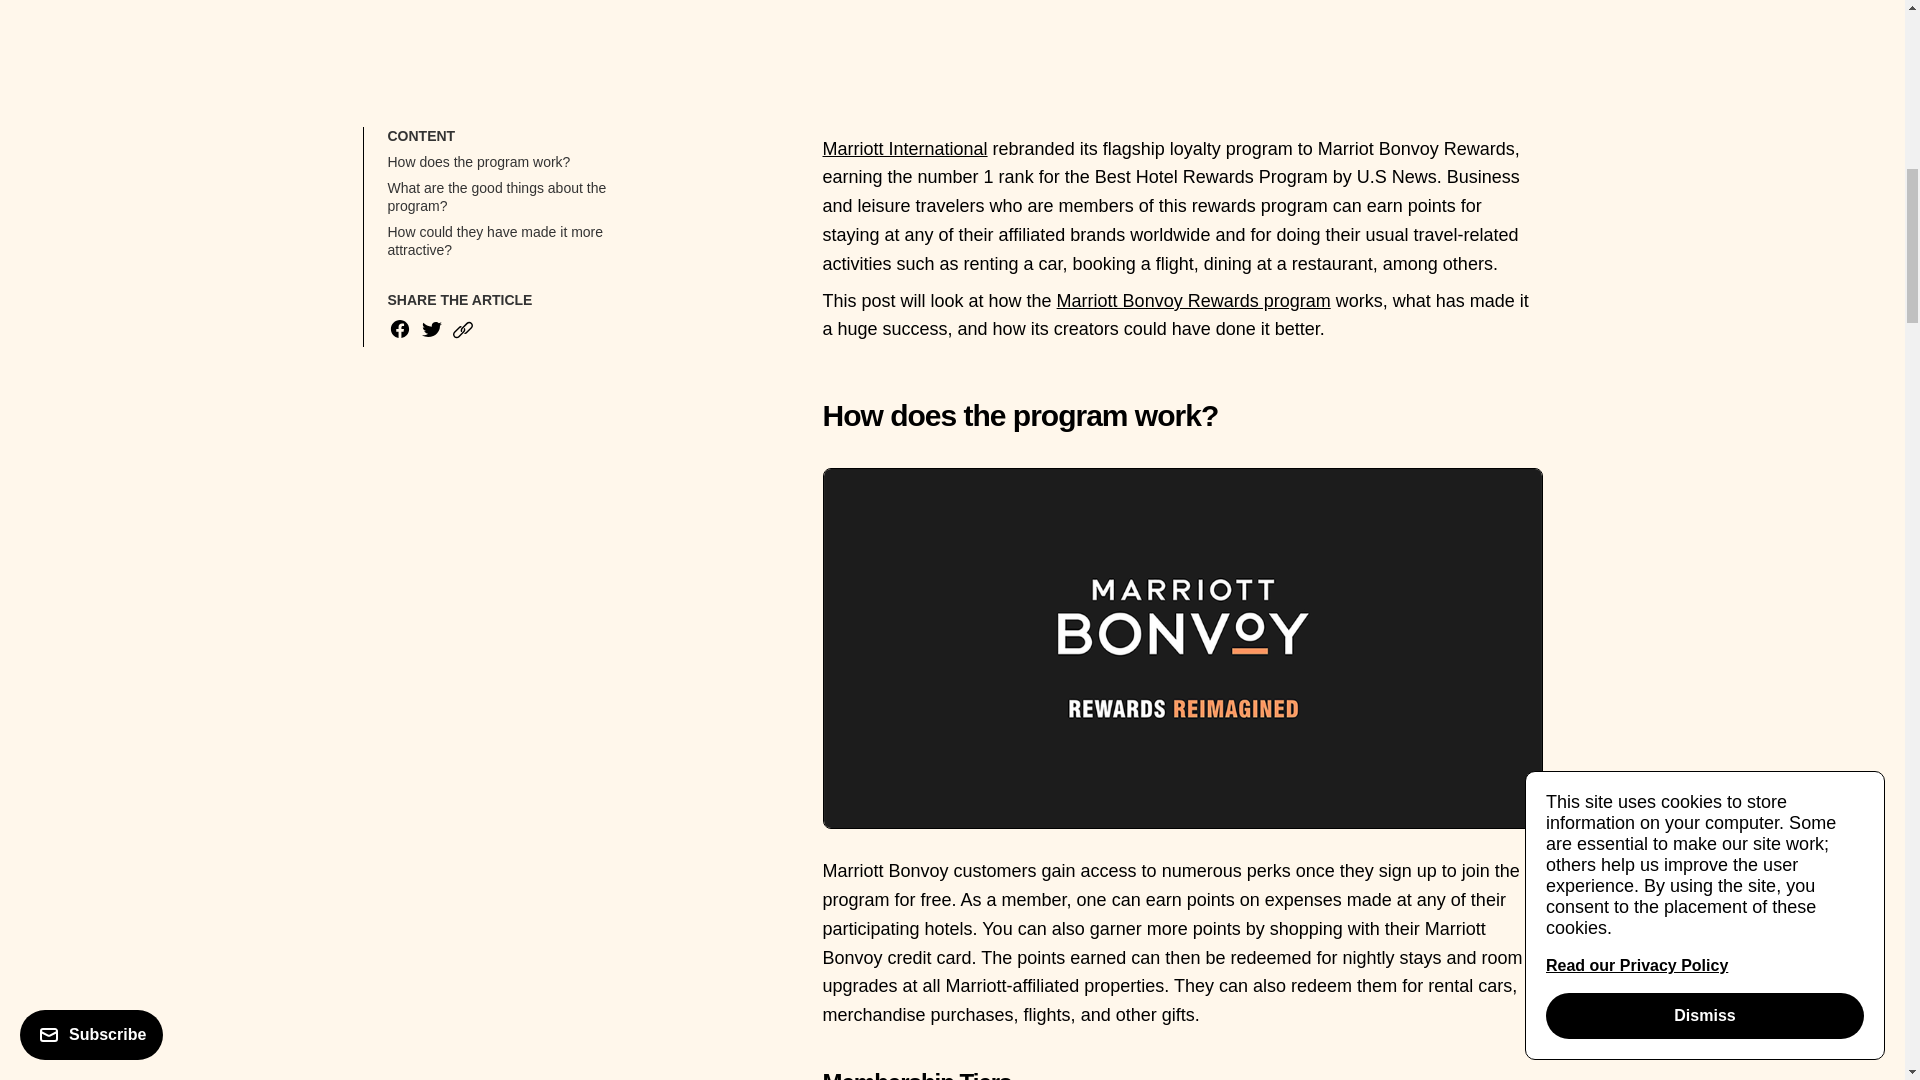 This screenshot has height=1080, width=1920. Describe the element at coordinates (1194, 300) in the screenshot. I see `Marriott Bonvoy Rewards program` at that location.